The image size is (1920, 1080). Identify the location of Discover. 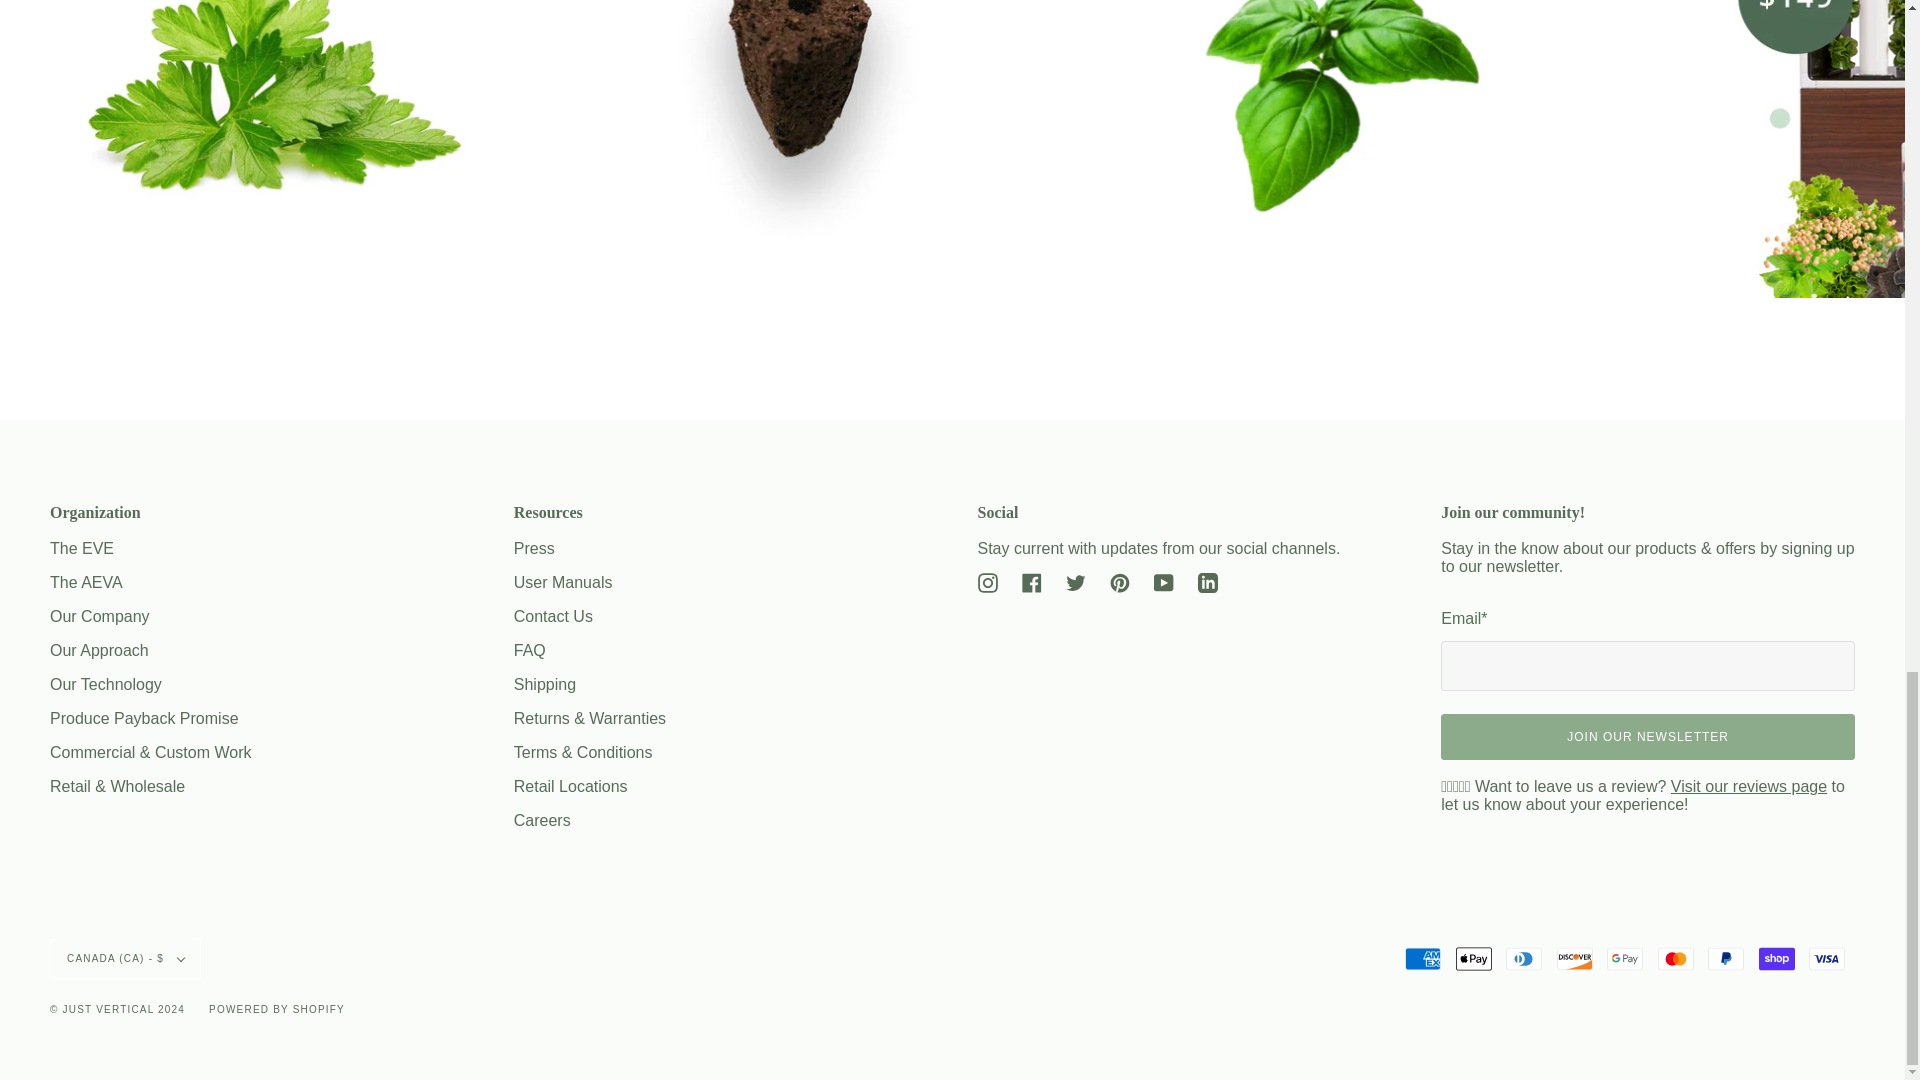
(1575, 958).